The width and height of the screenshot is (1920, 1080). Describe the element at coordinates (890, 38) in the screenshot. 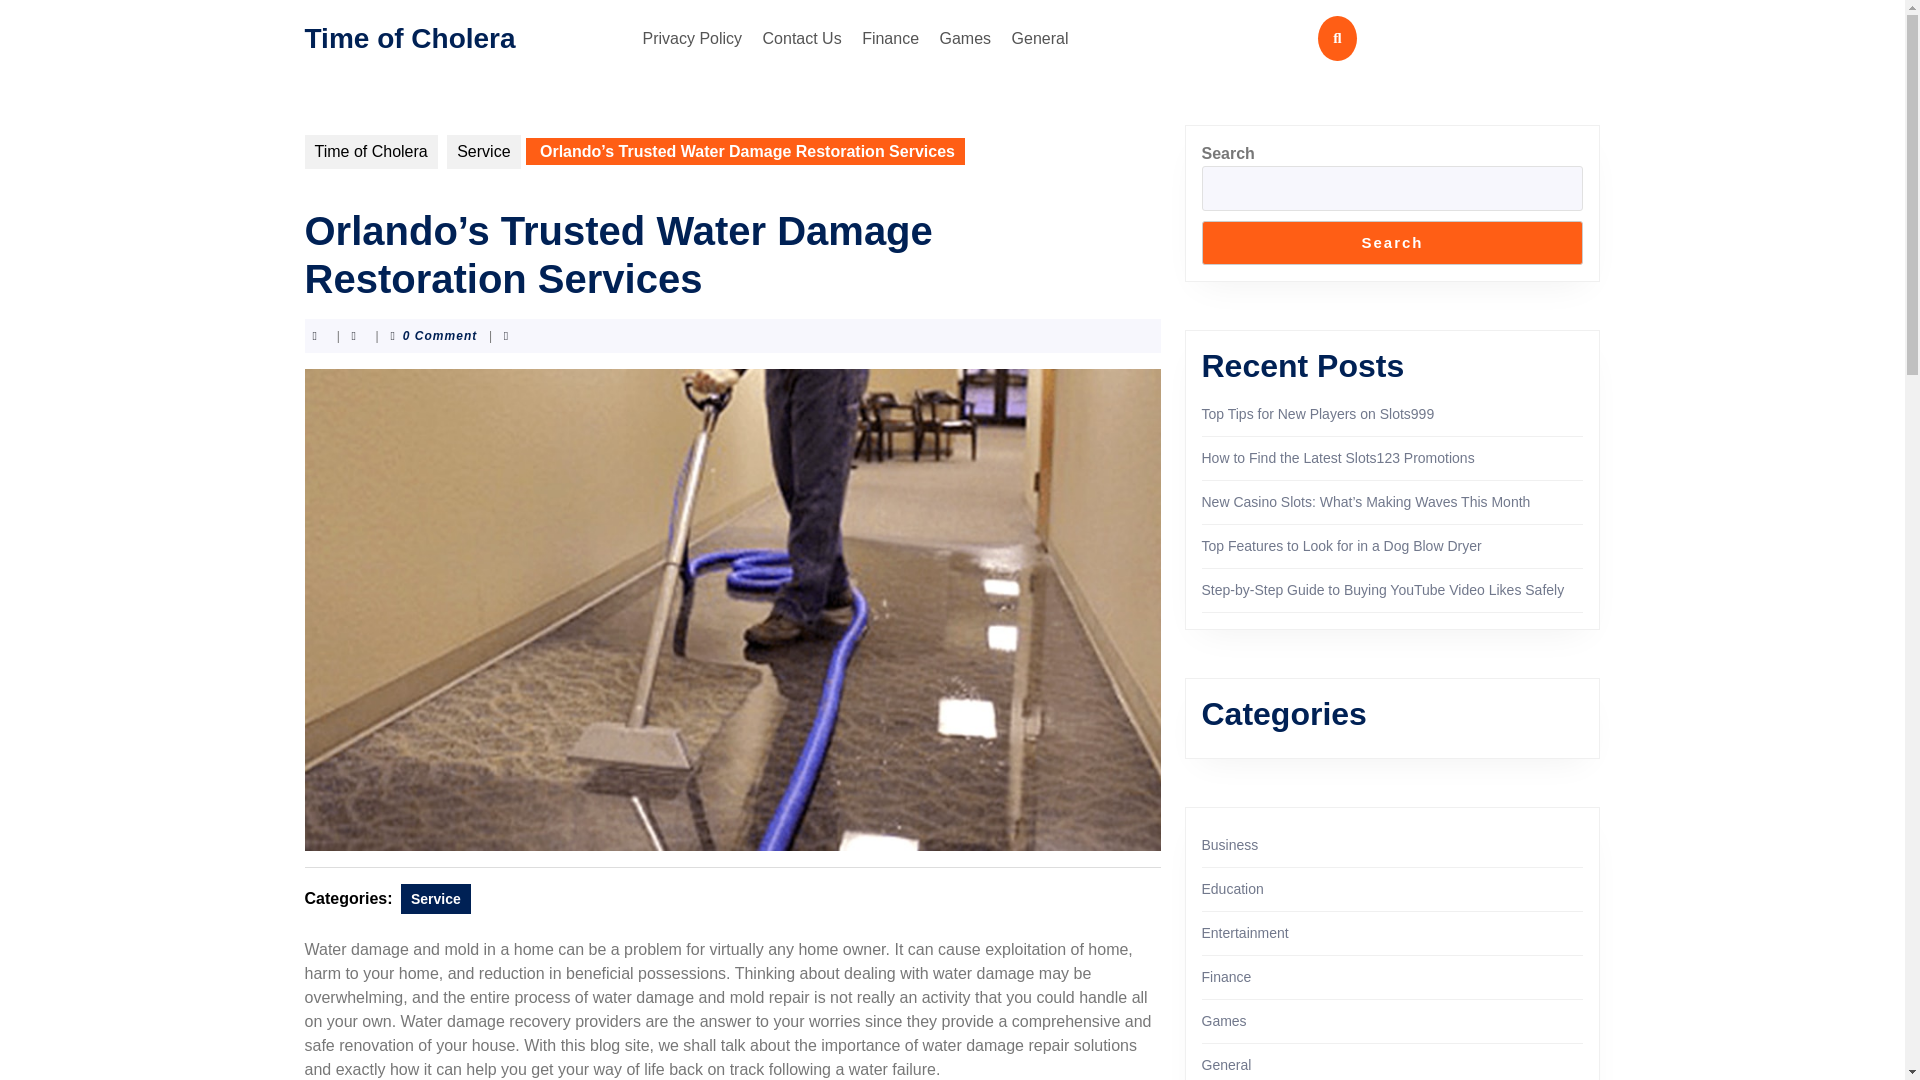

I see `Finance` at that location.